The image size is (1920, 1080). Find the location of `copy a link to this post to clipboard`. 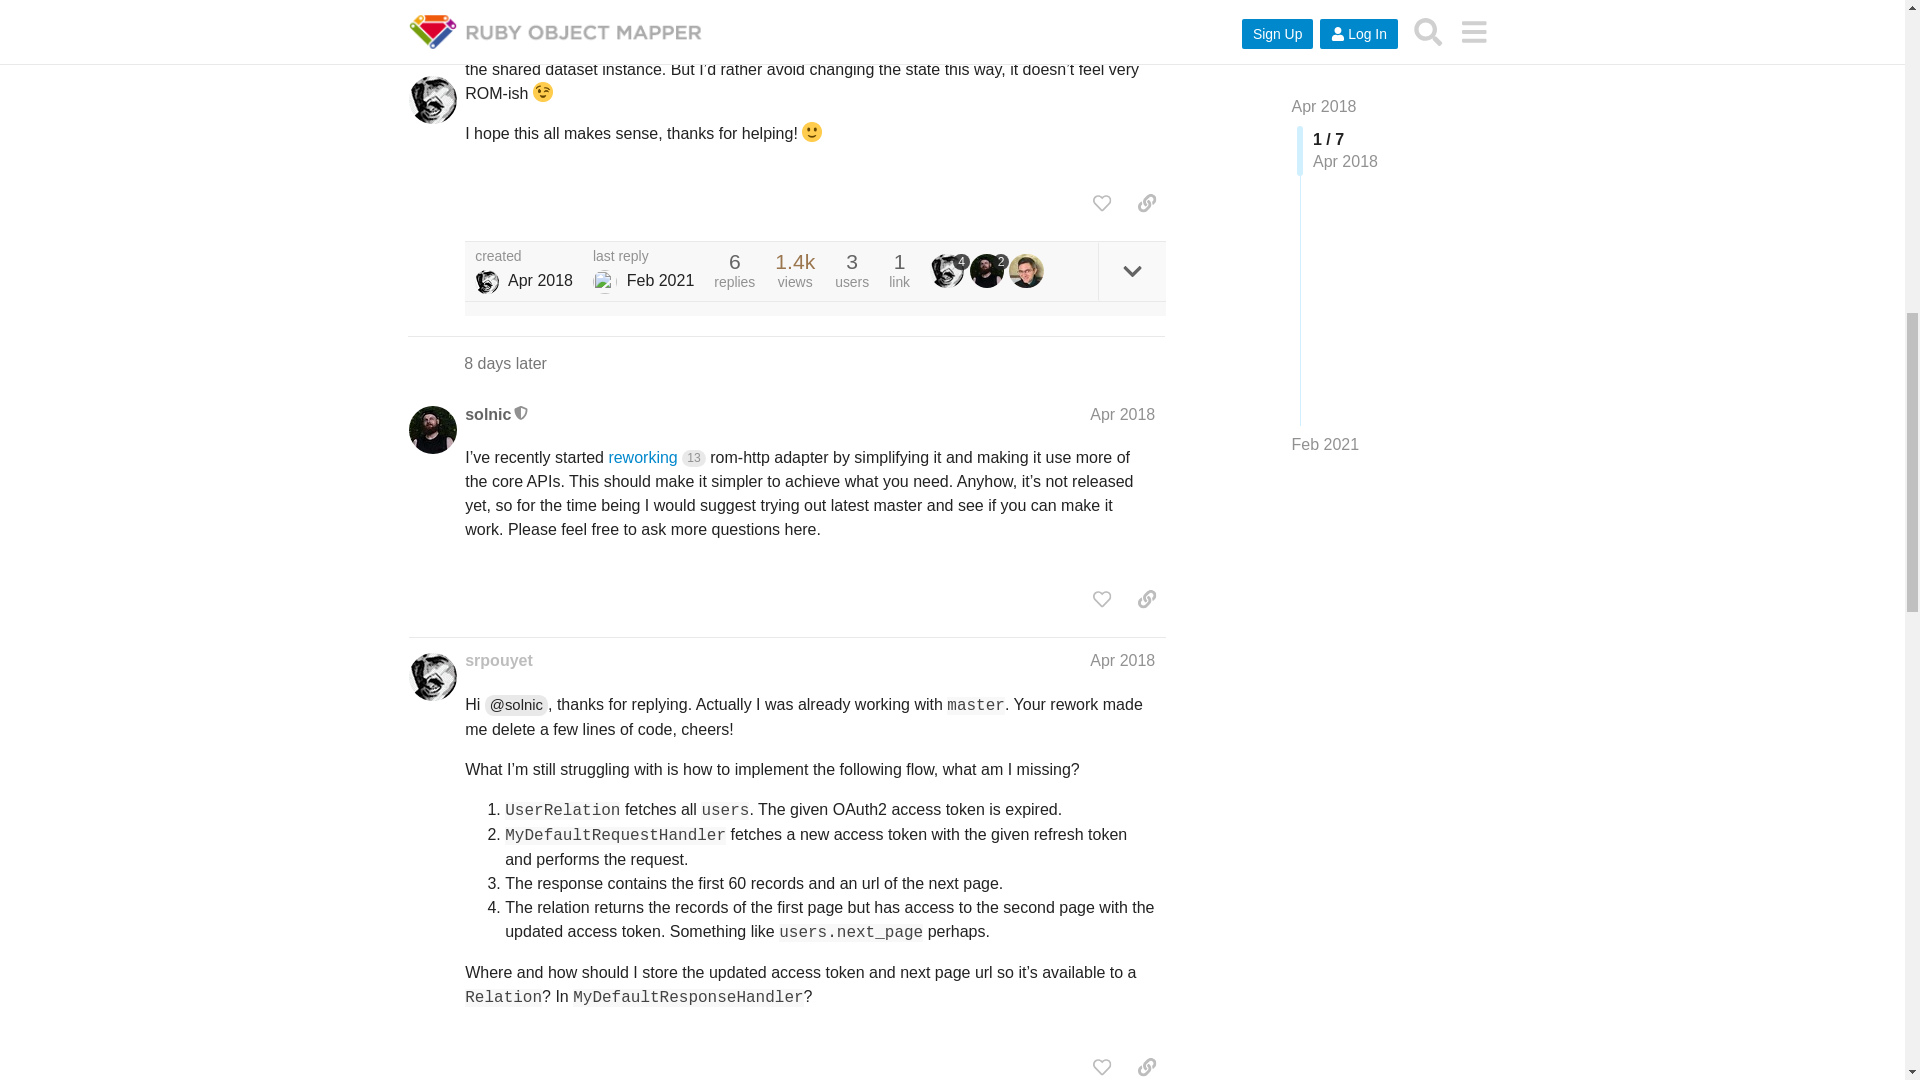

copy a link to this post to clipboard is located at coordinates (1146, 202).